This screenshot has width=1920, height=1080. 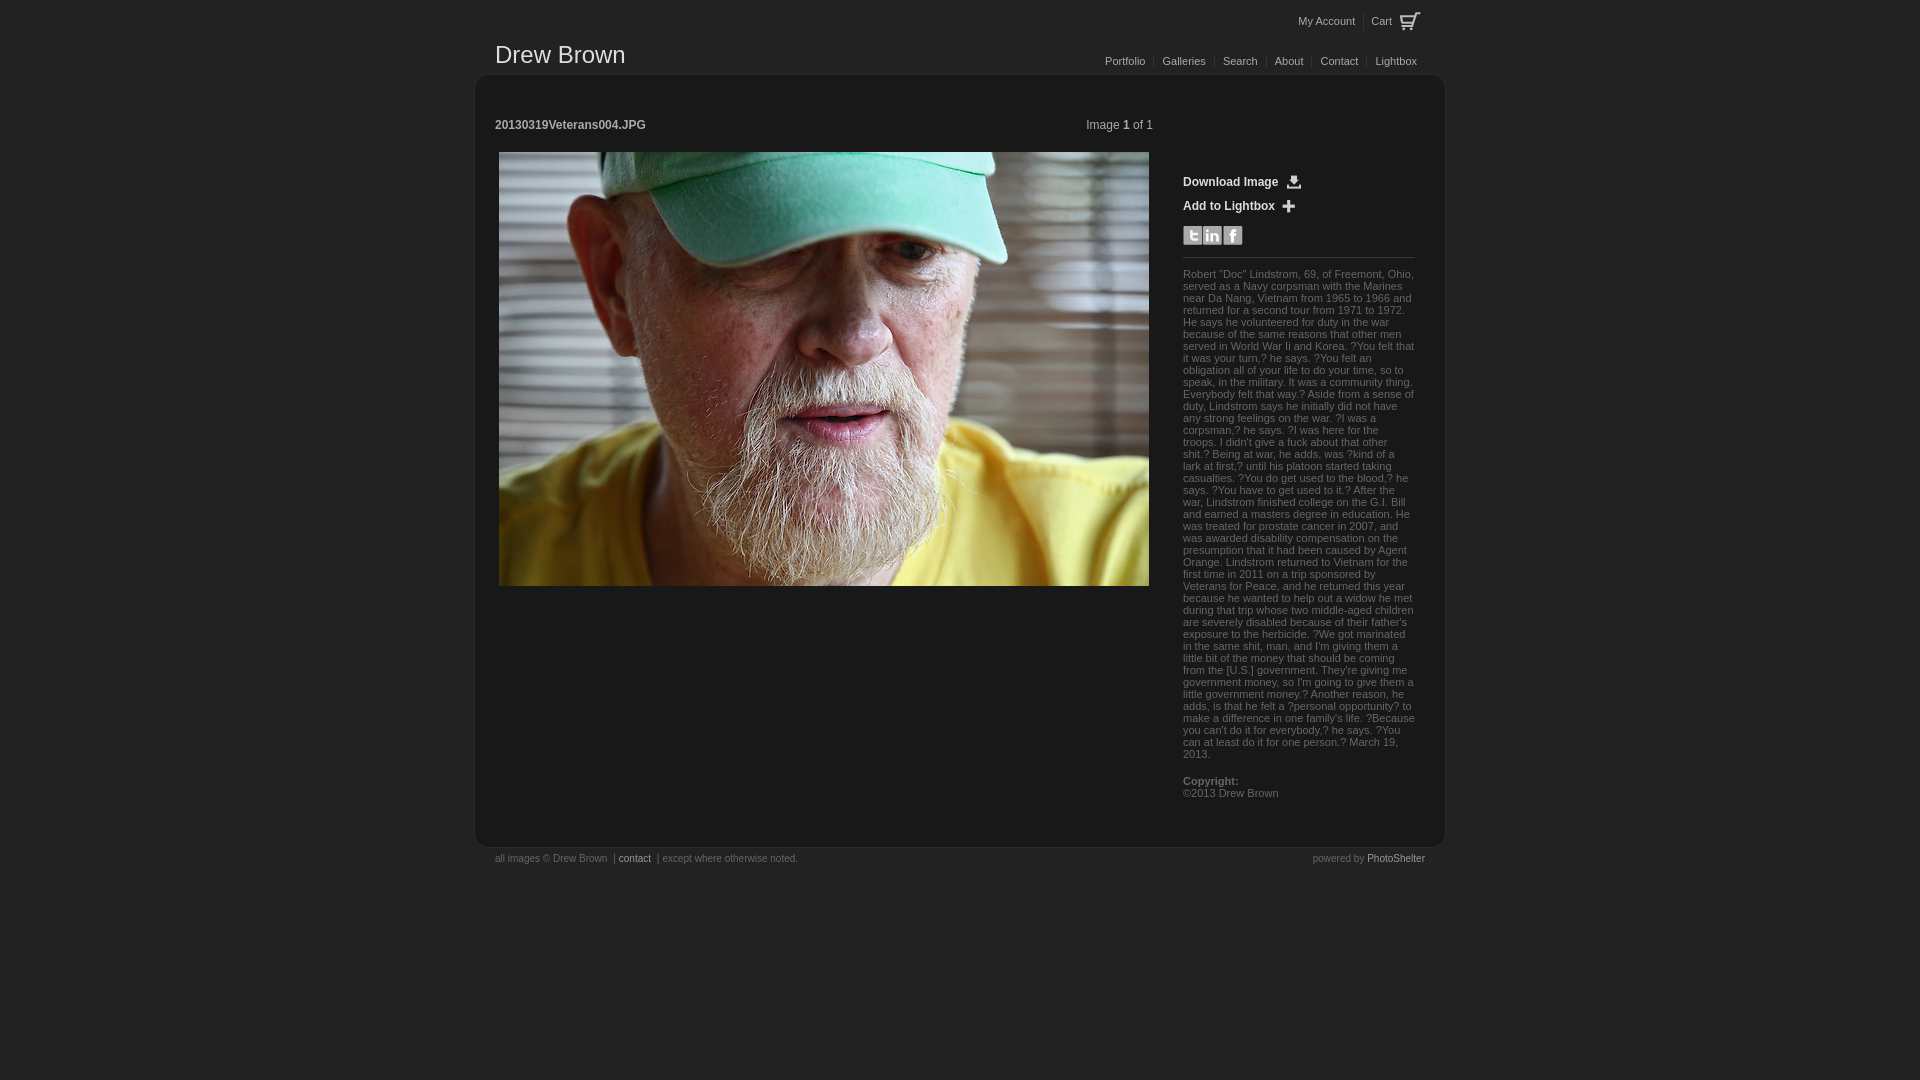 I want to click on Search, so click(x=1240, y=60).